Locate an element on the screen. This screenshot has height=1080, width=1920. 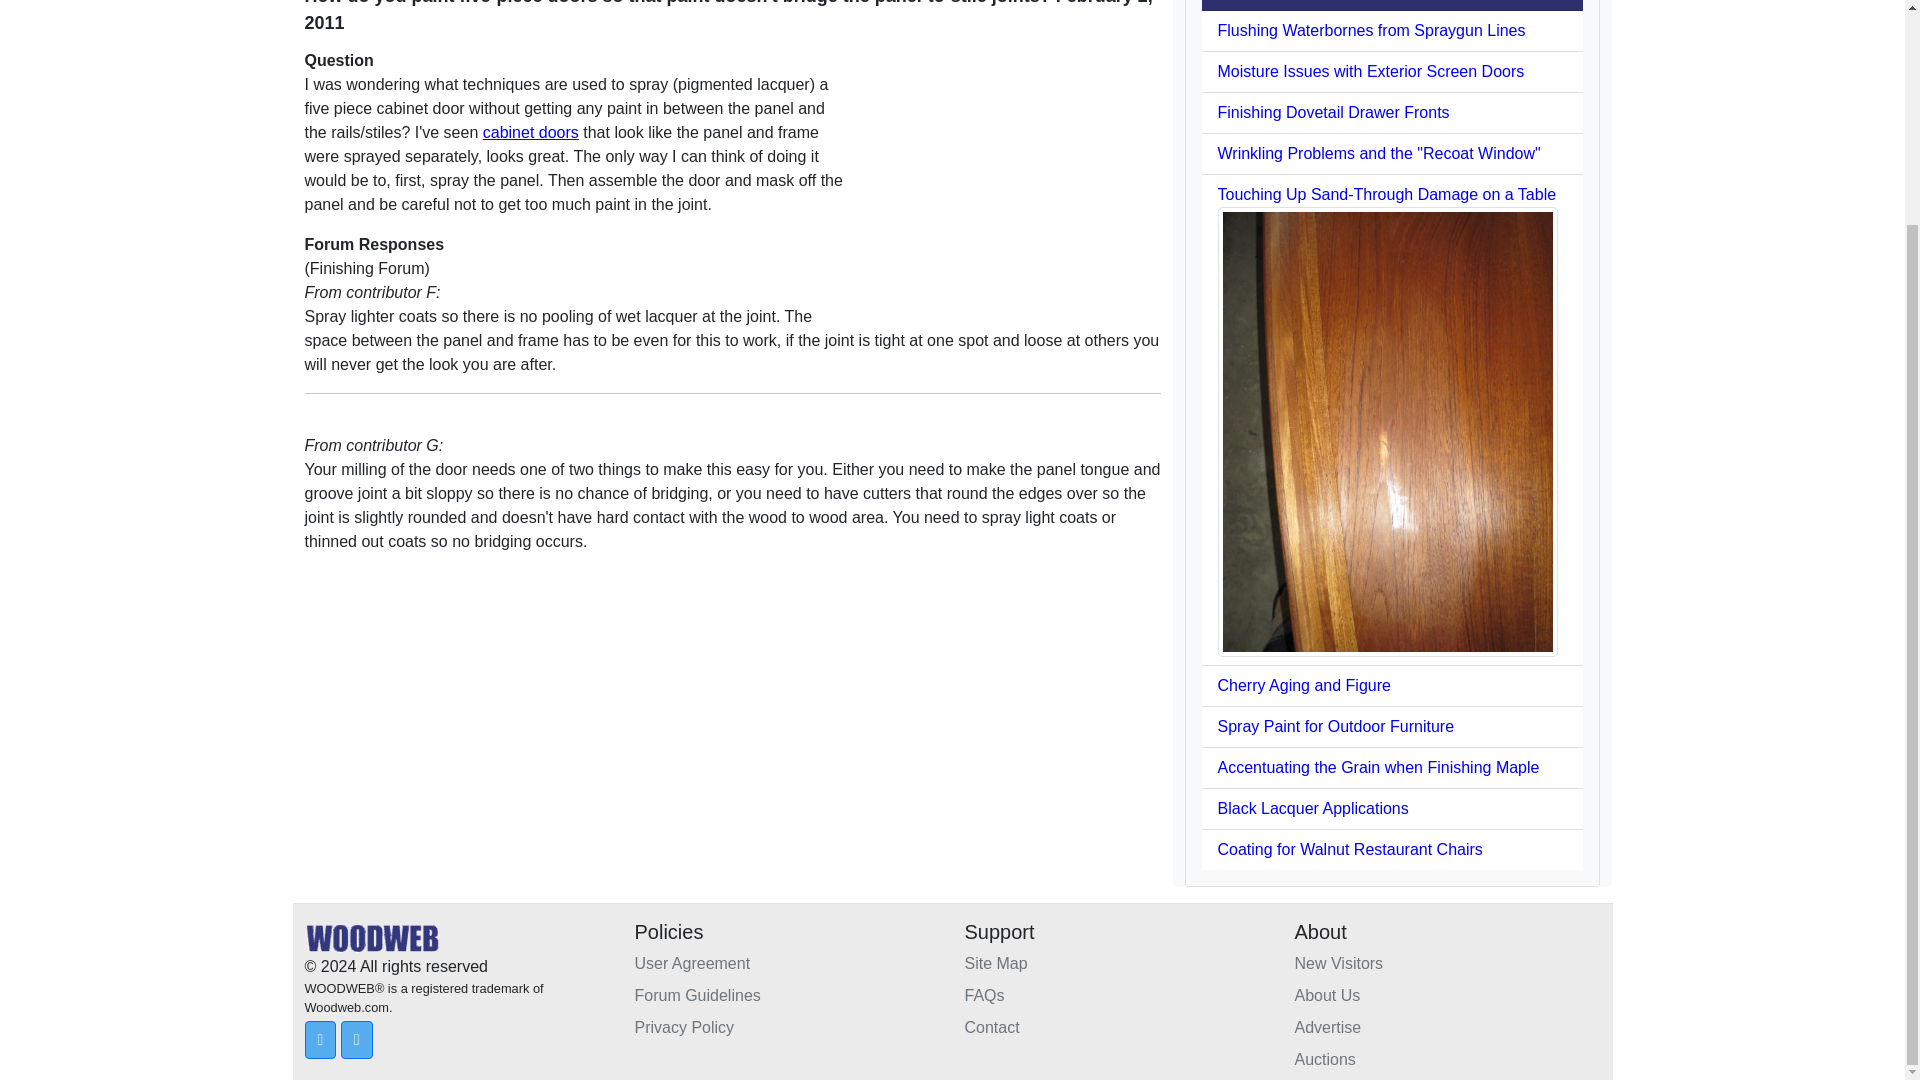
Advertisement is located at coordinates (1010, 174).